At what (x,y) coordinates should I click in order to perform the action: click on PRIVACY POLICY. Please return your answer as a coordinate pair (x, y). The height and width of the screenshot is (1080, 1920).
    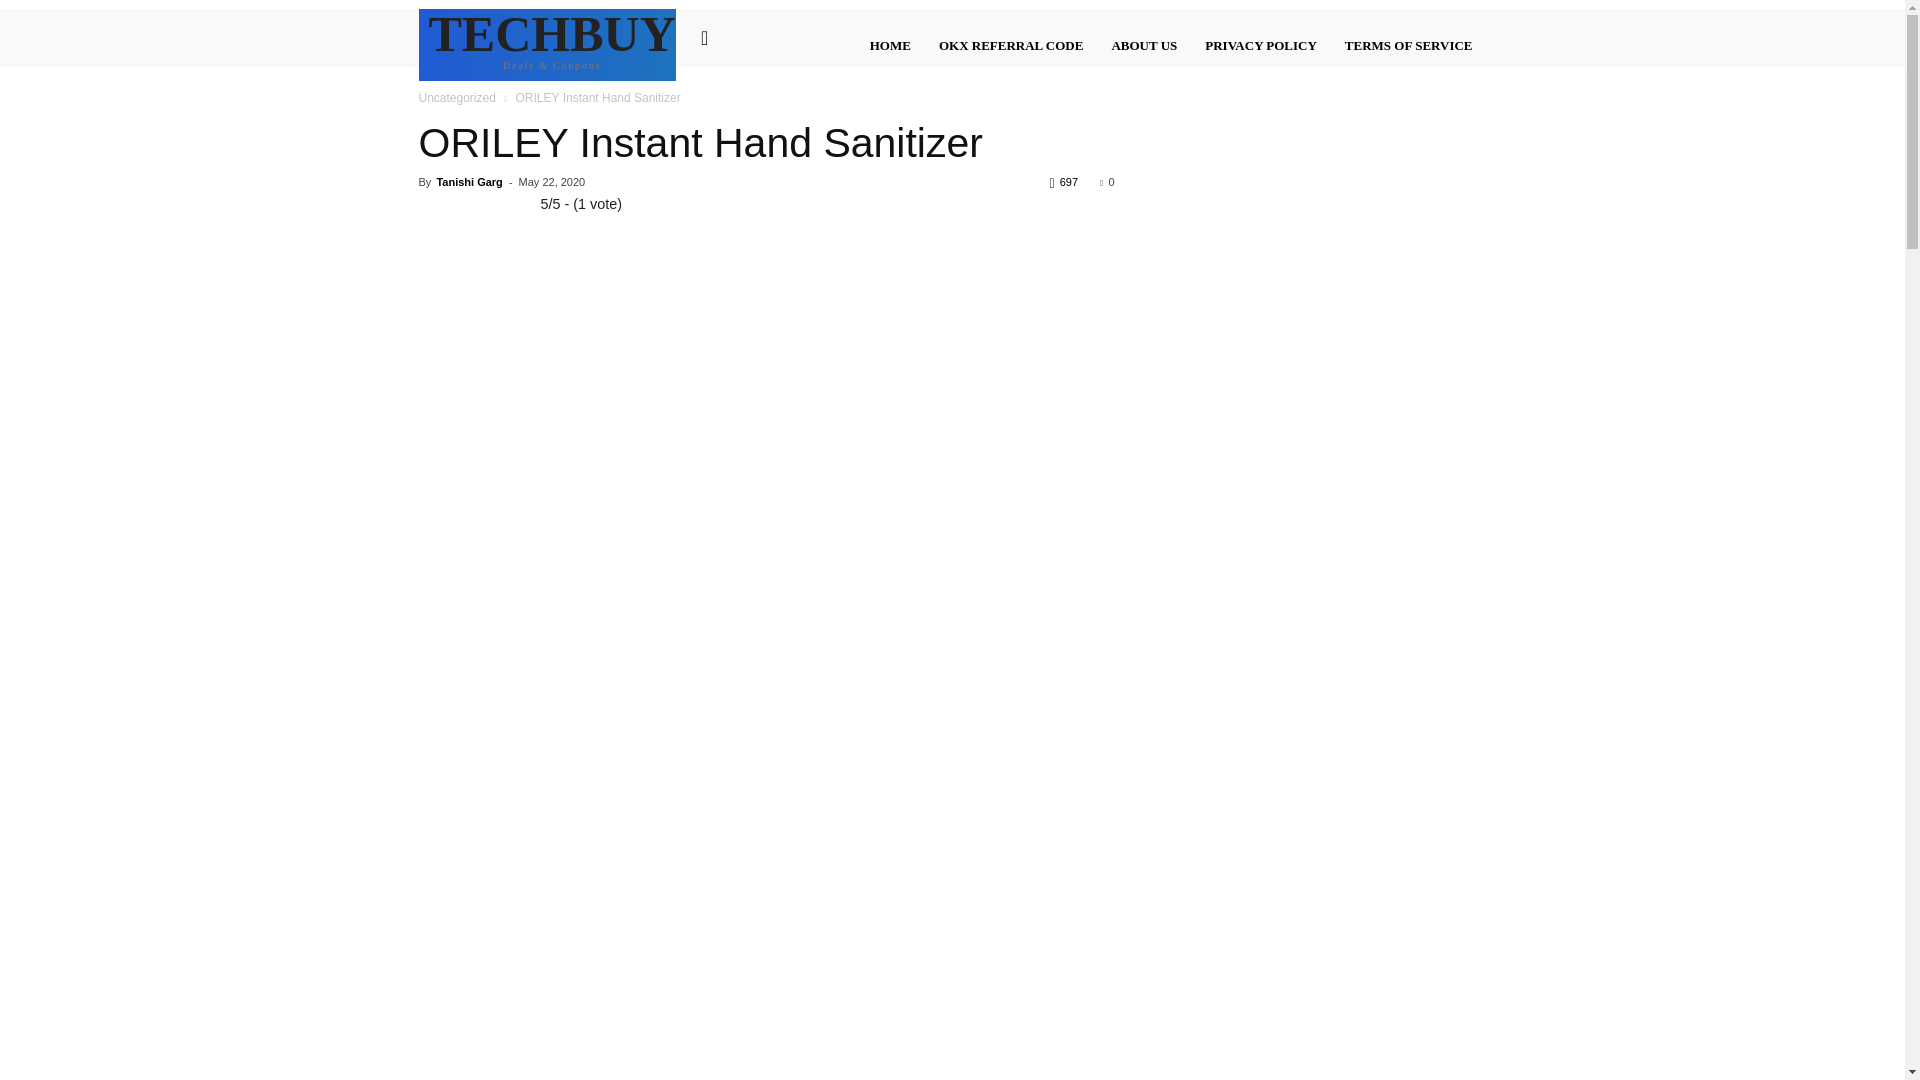
    Looking at the image, I should click on (1260, 46).